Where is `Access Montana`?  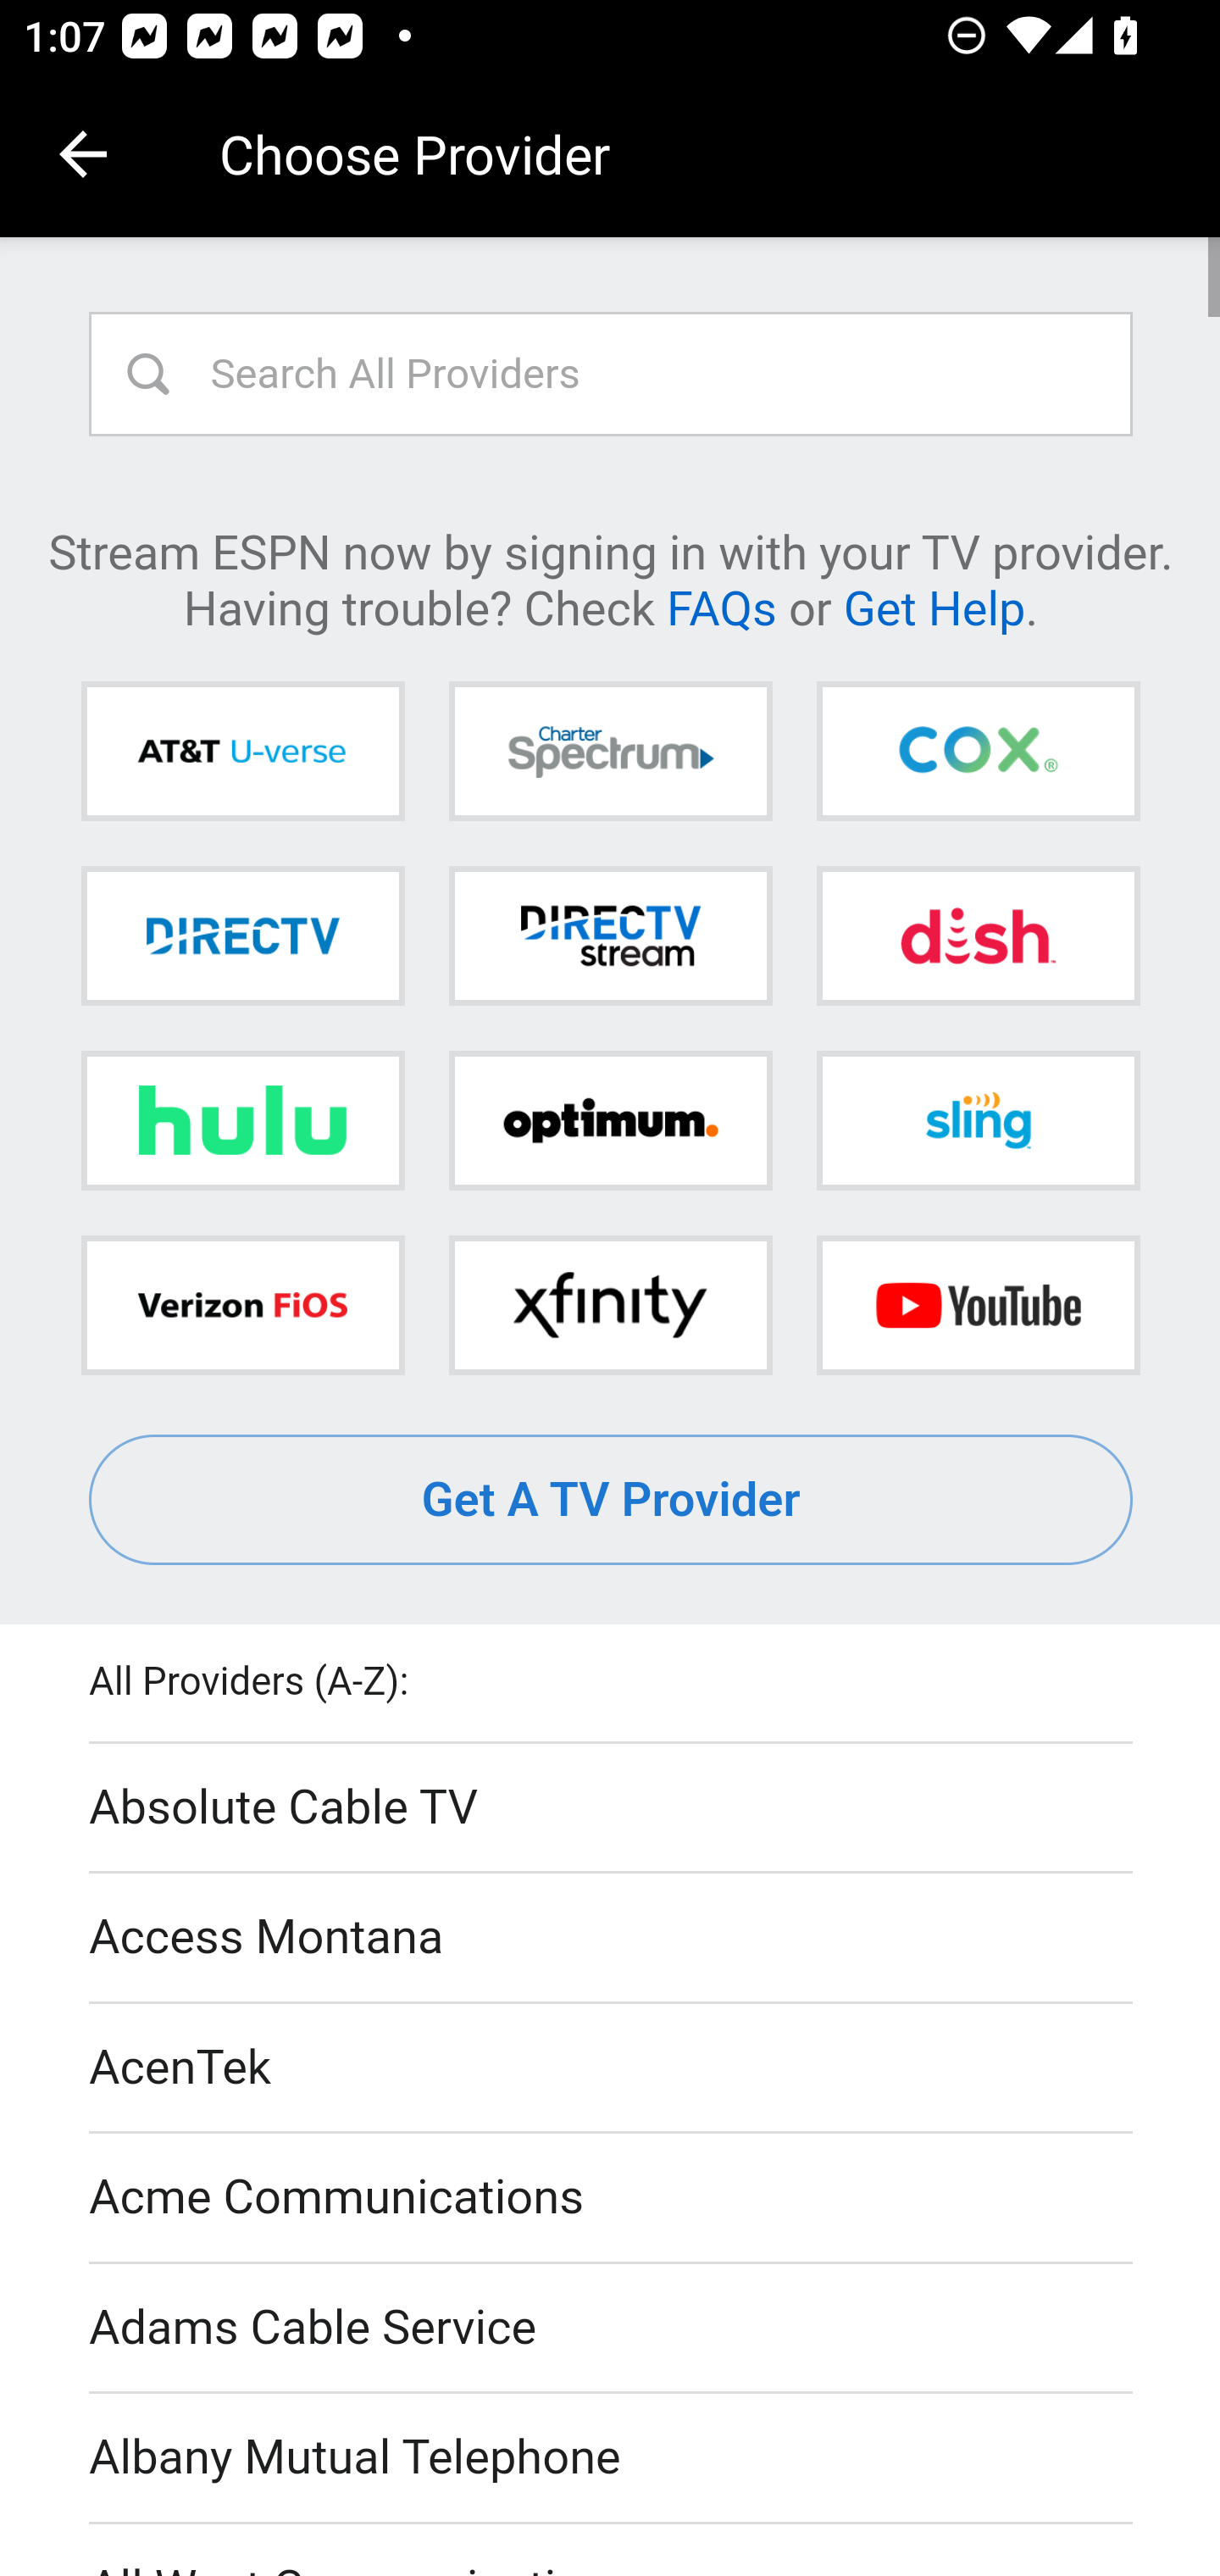
Access Montana is located at coordinates (612, 1937).